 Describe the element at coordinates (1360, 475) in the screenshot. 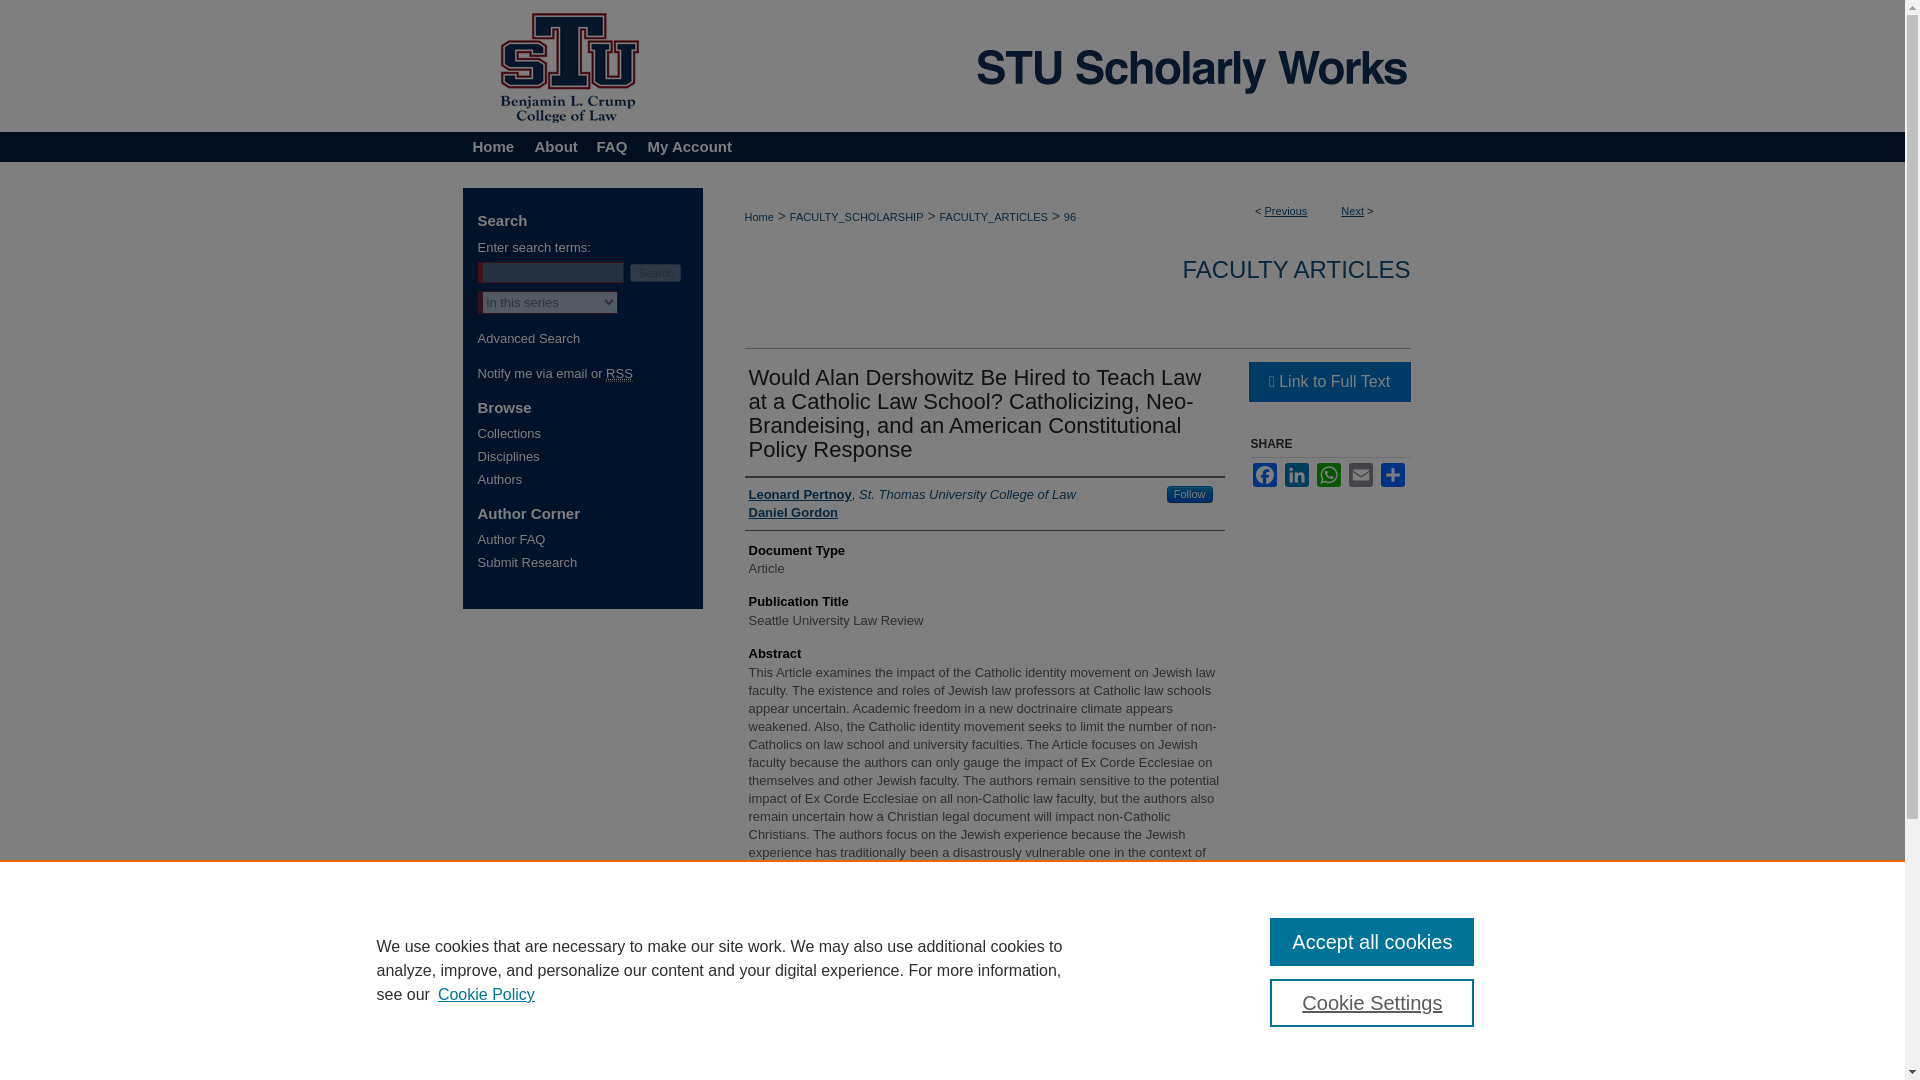

I see `Email` at that location.